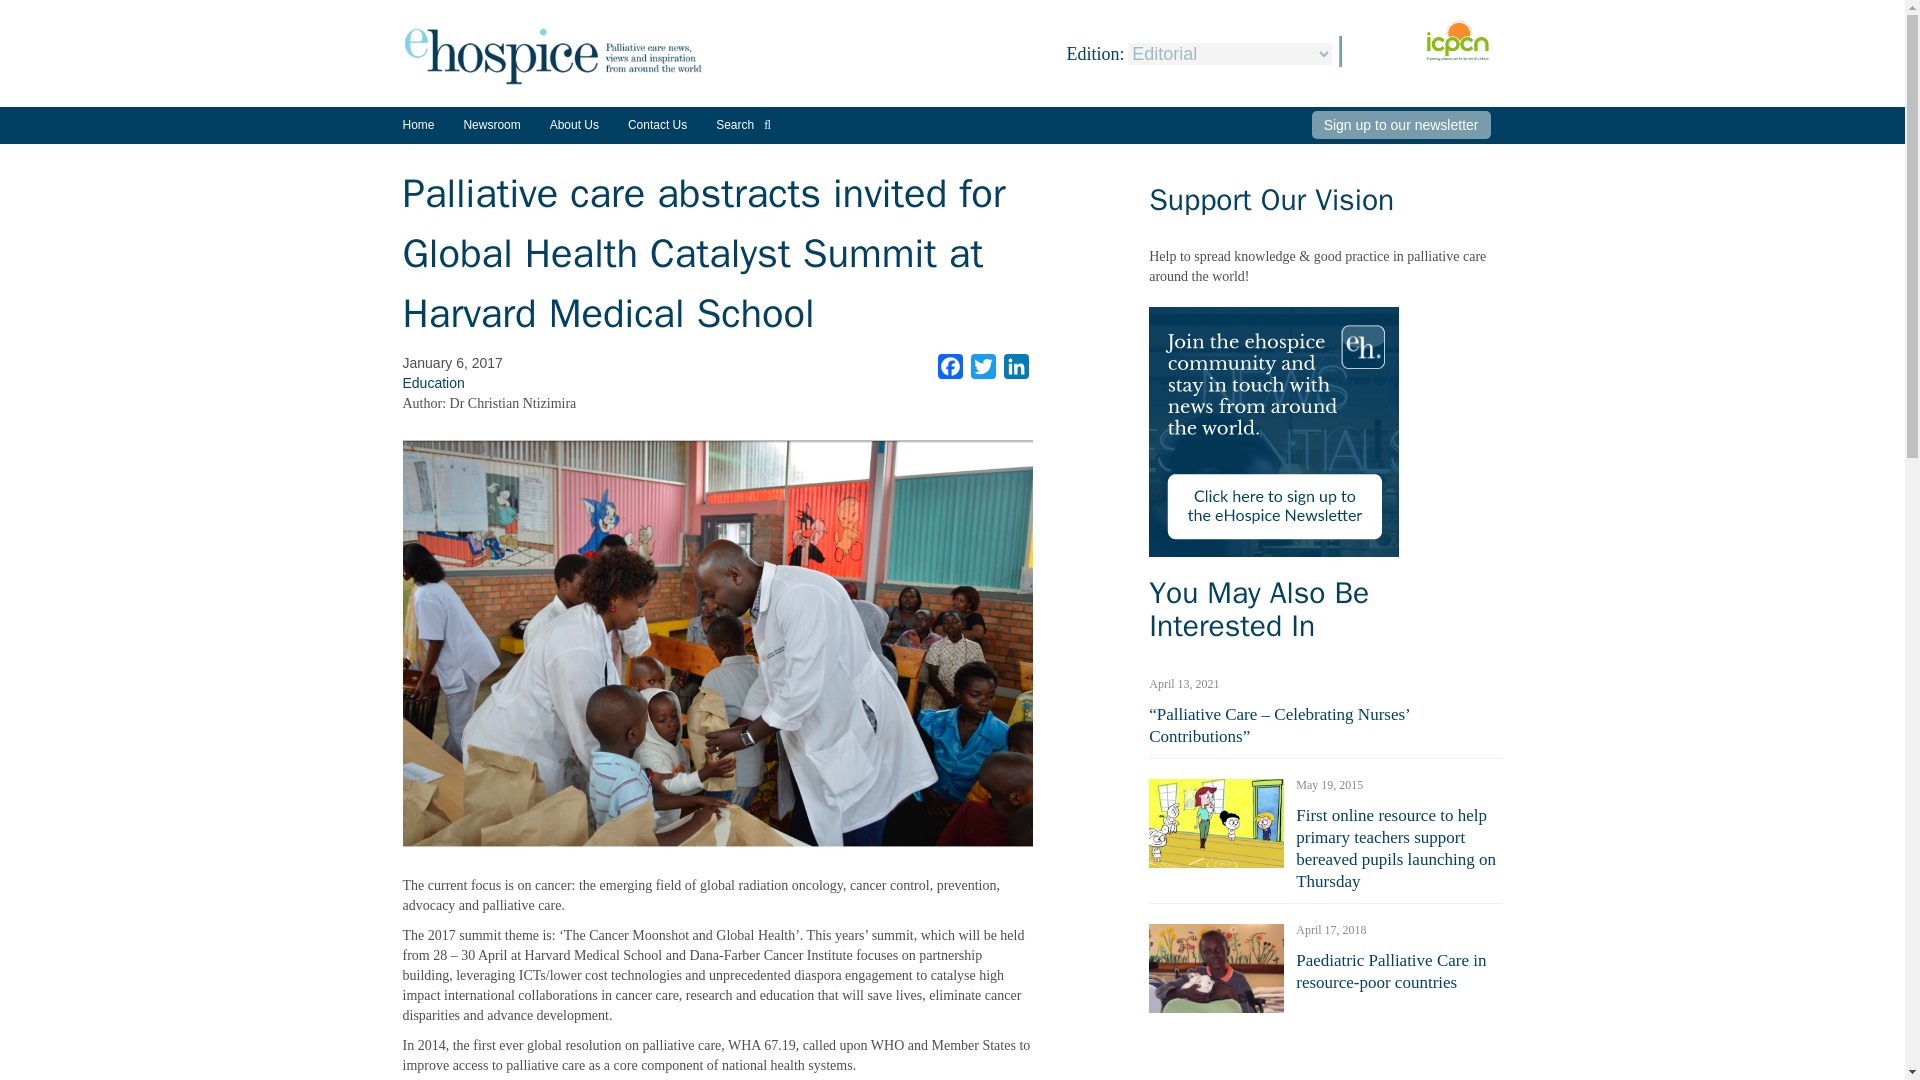 This screenshot has width=1920, height=1080. What do you see at coordinates (574, 124) in the screenshot?
I see `About Us` at bounding box center [574, 124].